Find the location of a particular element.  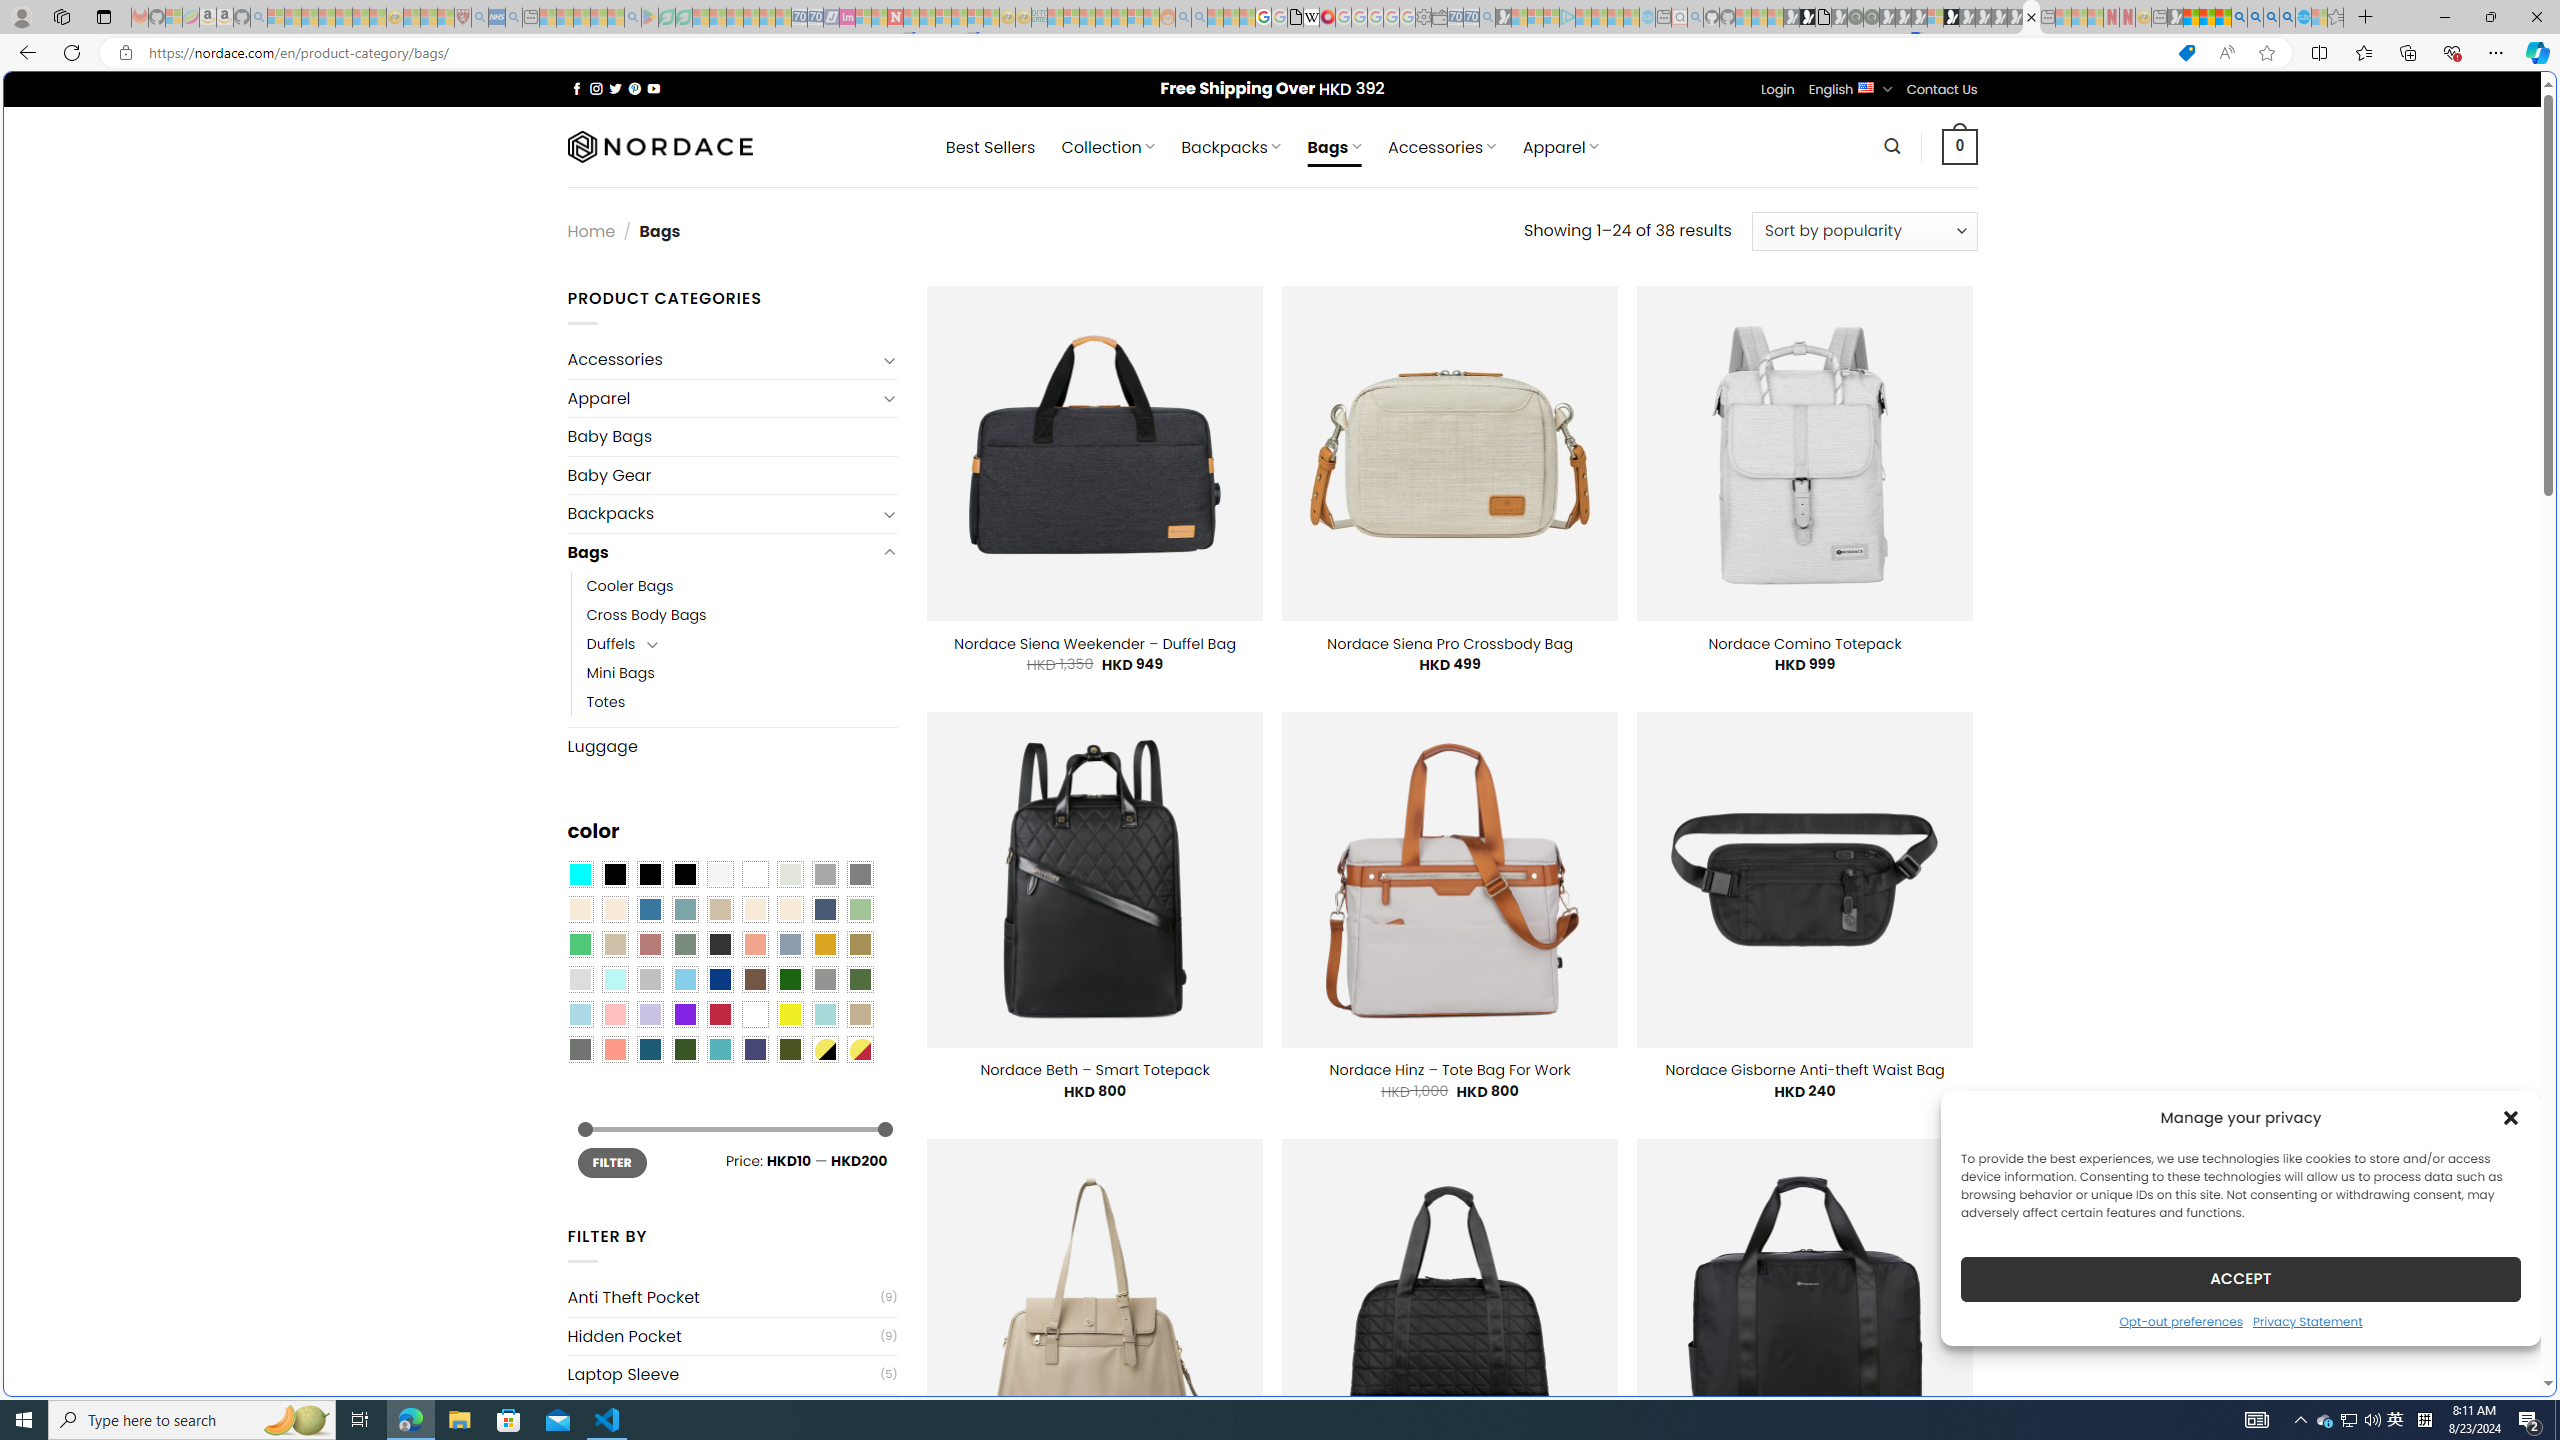

Mini Bags is located at coordinates (742, 673).